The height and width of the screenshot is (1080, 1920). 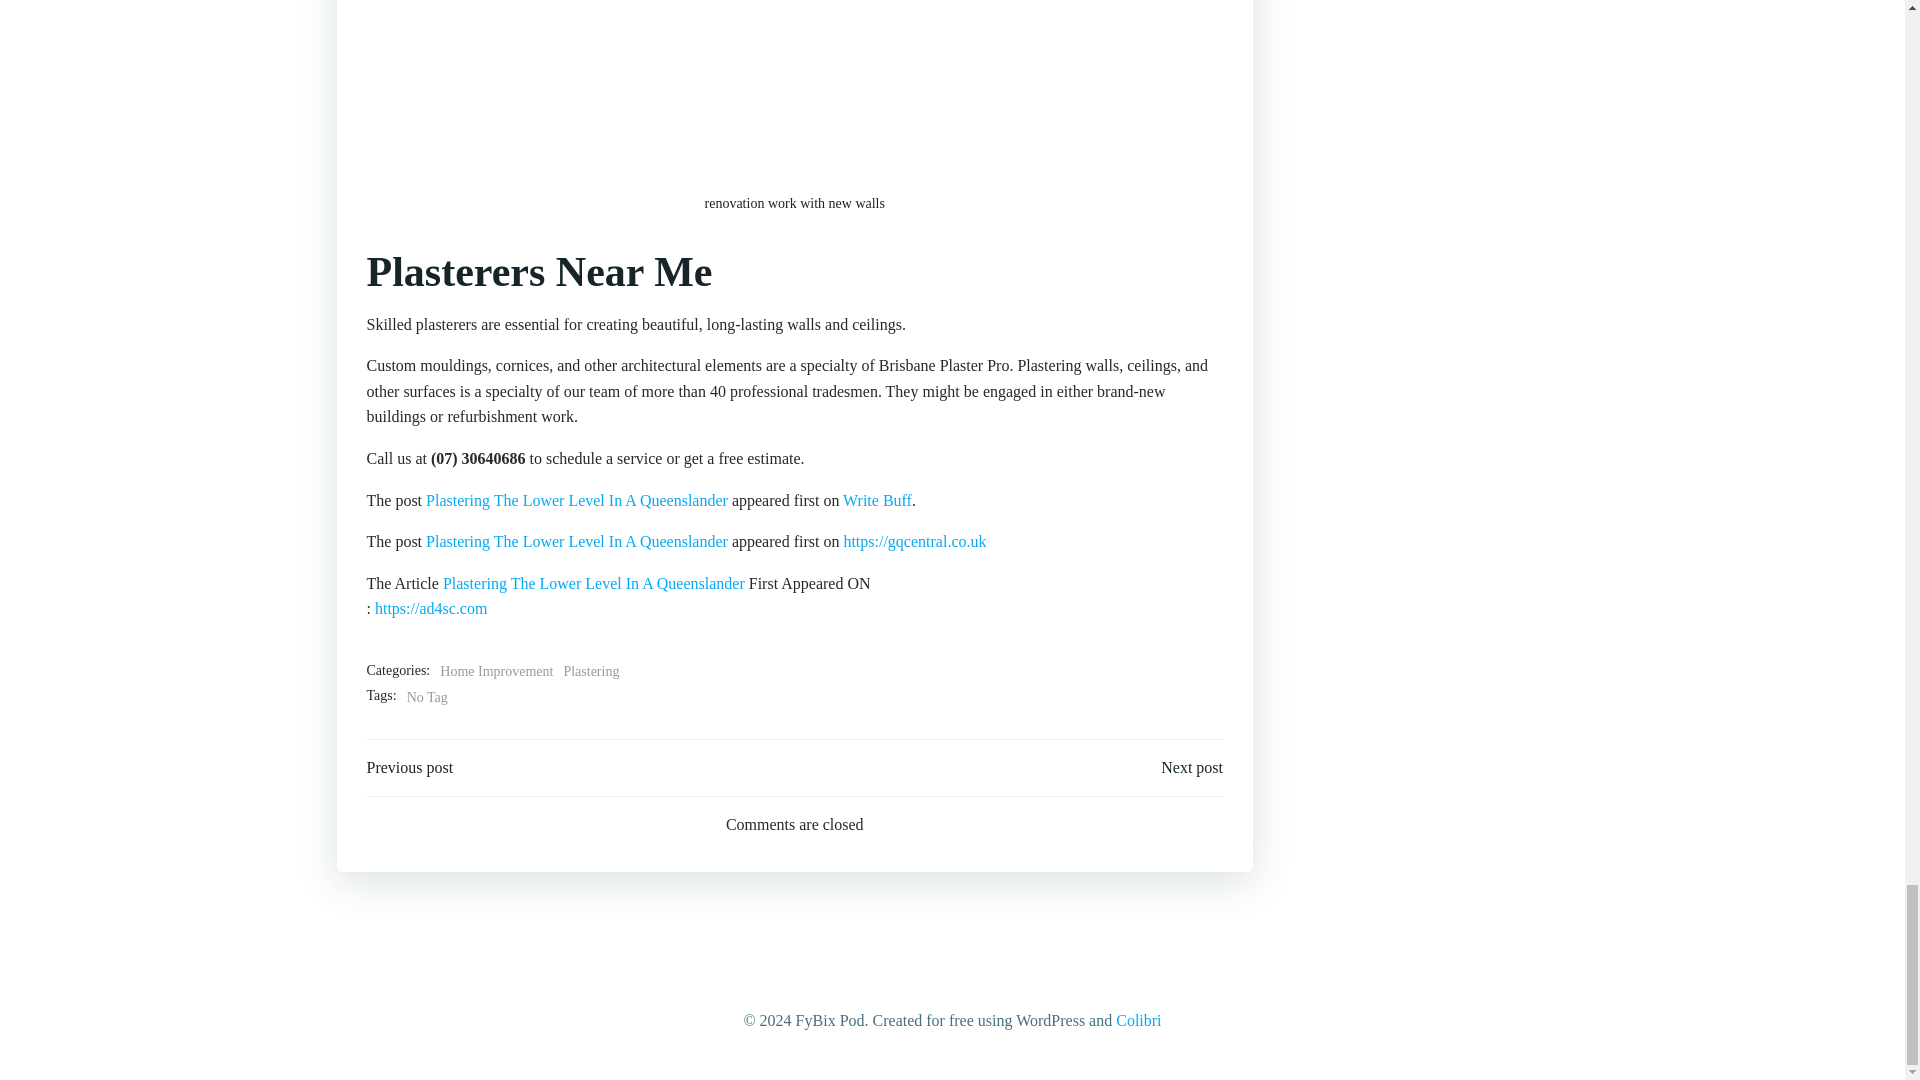 What do you see at coordinates (410, 768) in the screenshot?
I see `Previous post` at bounding box center [410, 768].